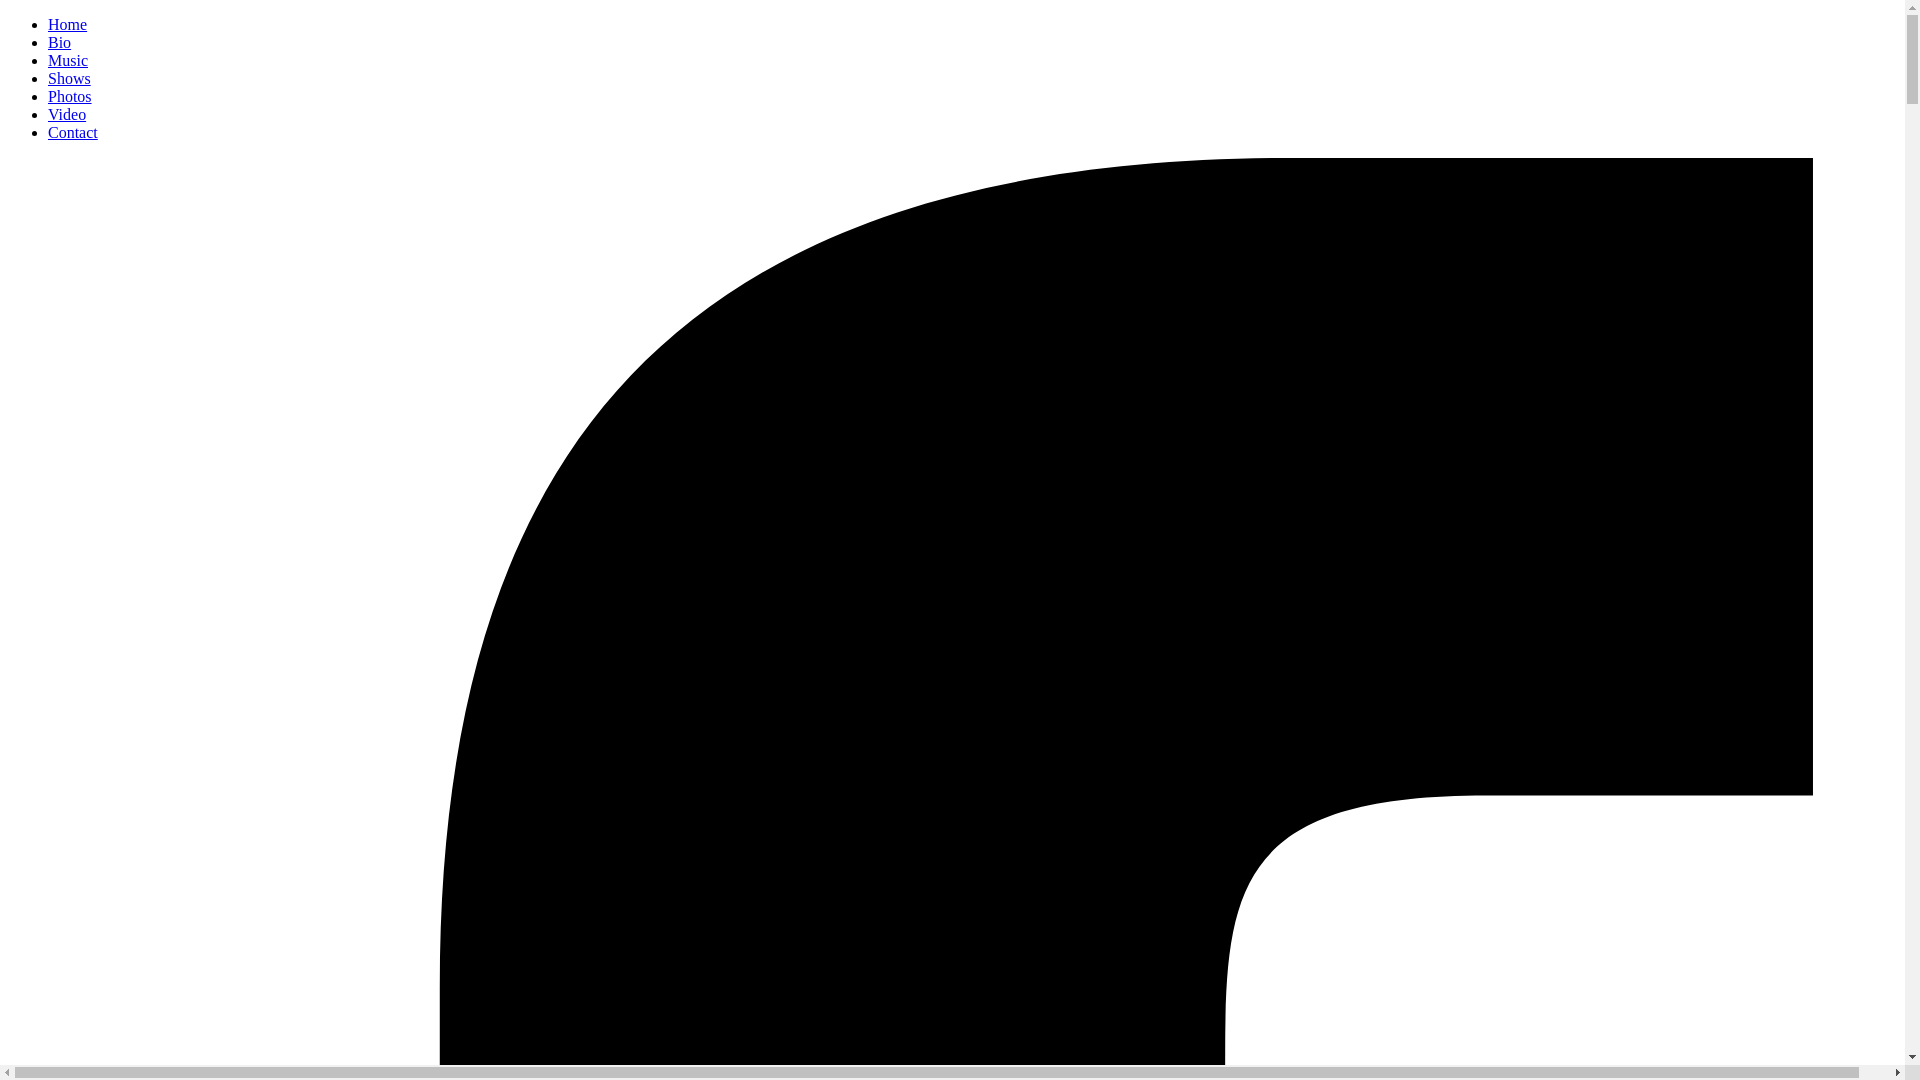 Image resolution: width=1920 pixels, height=1080 pixels. What do you see at coordinates (70, 78) in the screenshot?
I see `Shows` at bounding box center [70, 78].